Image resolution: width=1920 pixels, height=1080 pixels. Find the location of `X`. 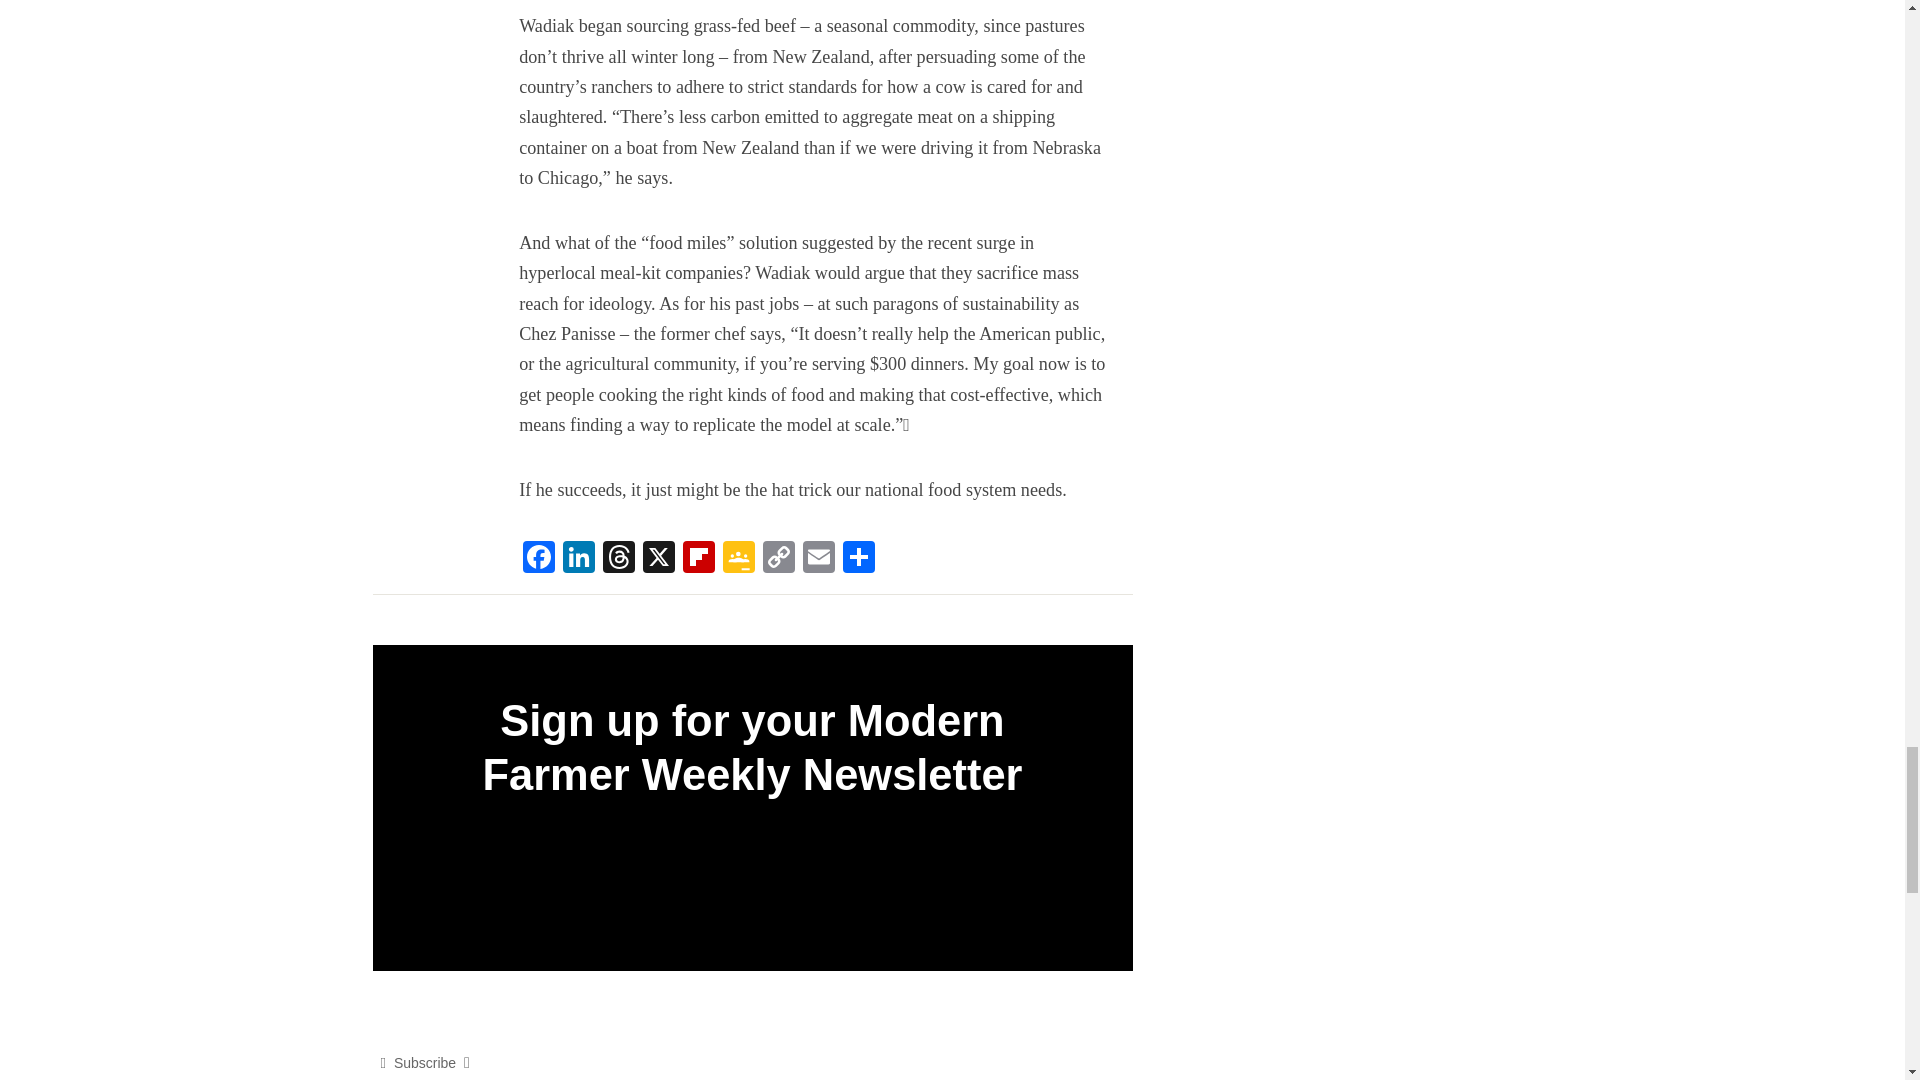

X is located at coordinates (659, 559).